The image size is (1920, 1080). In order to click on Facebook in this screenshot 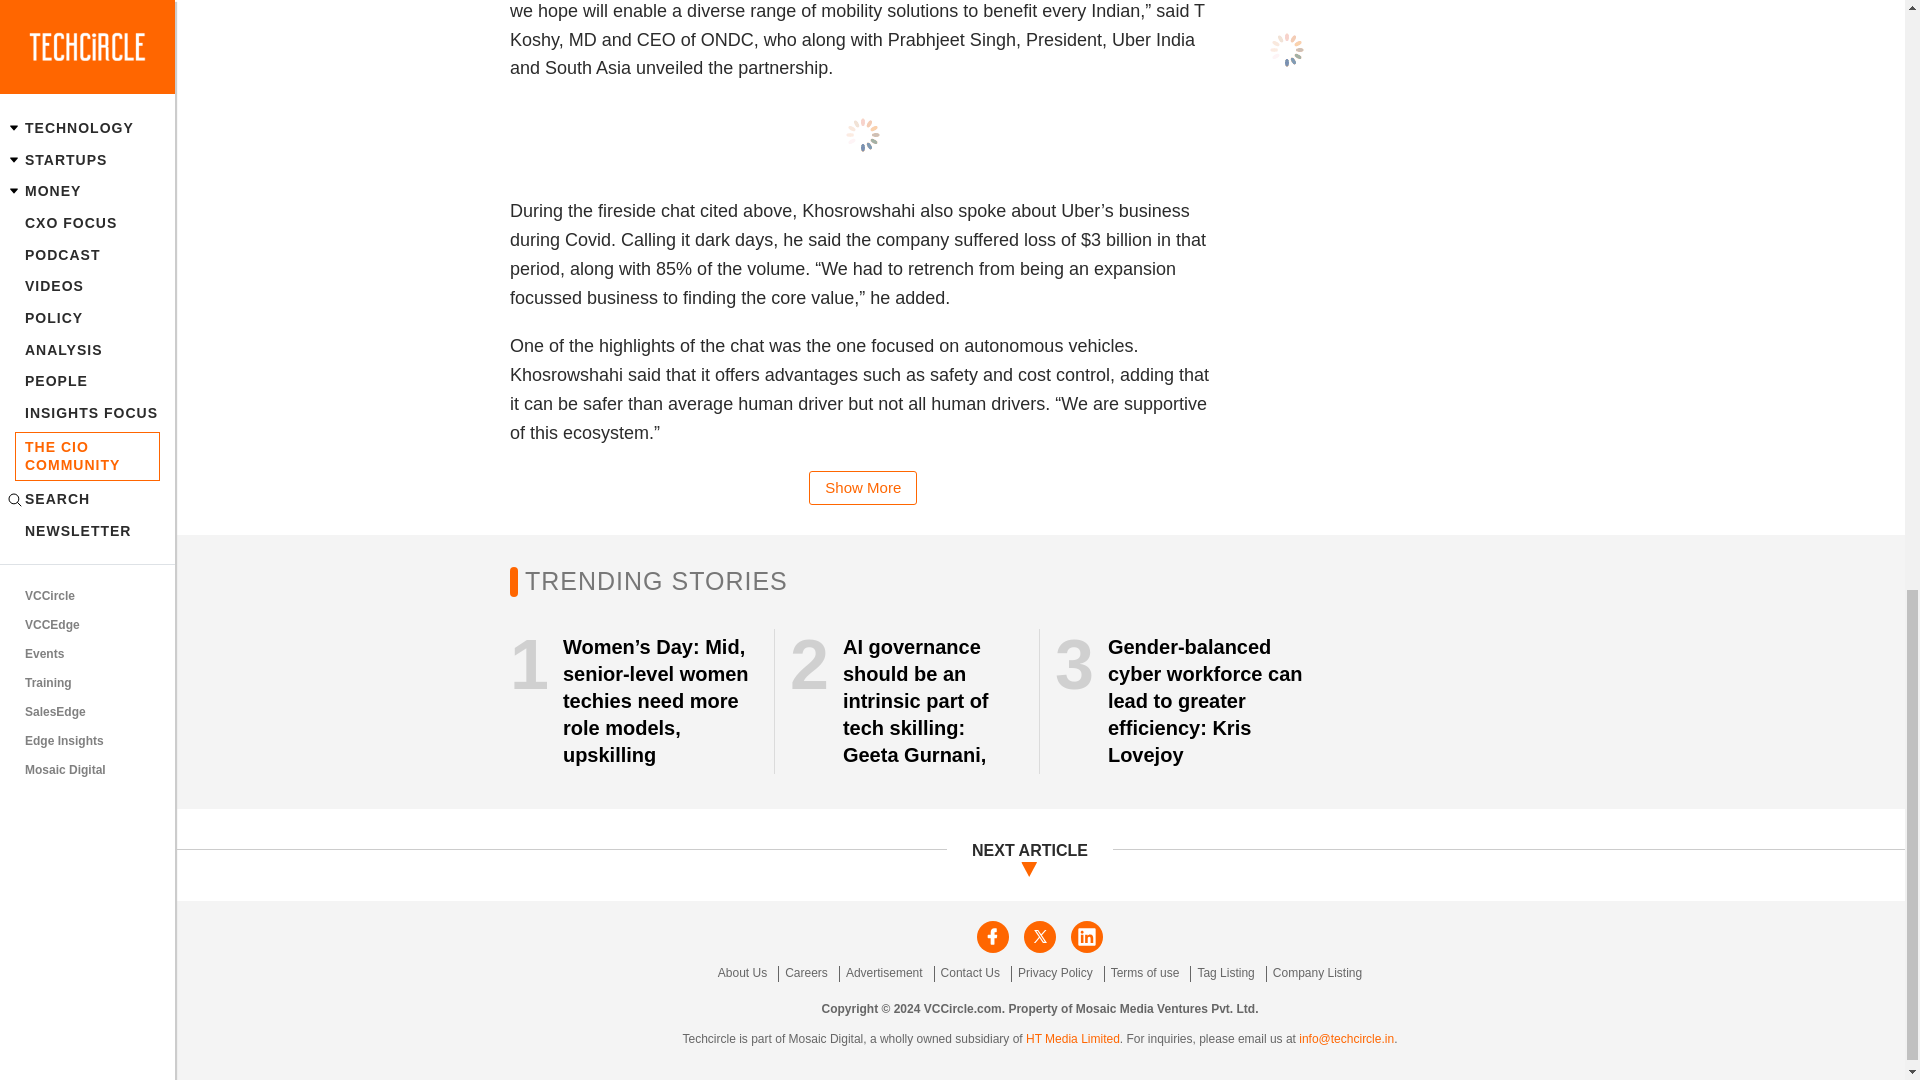, I will do `click(993, 936)`.